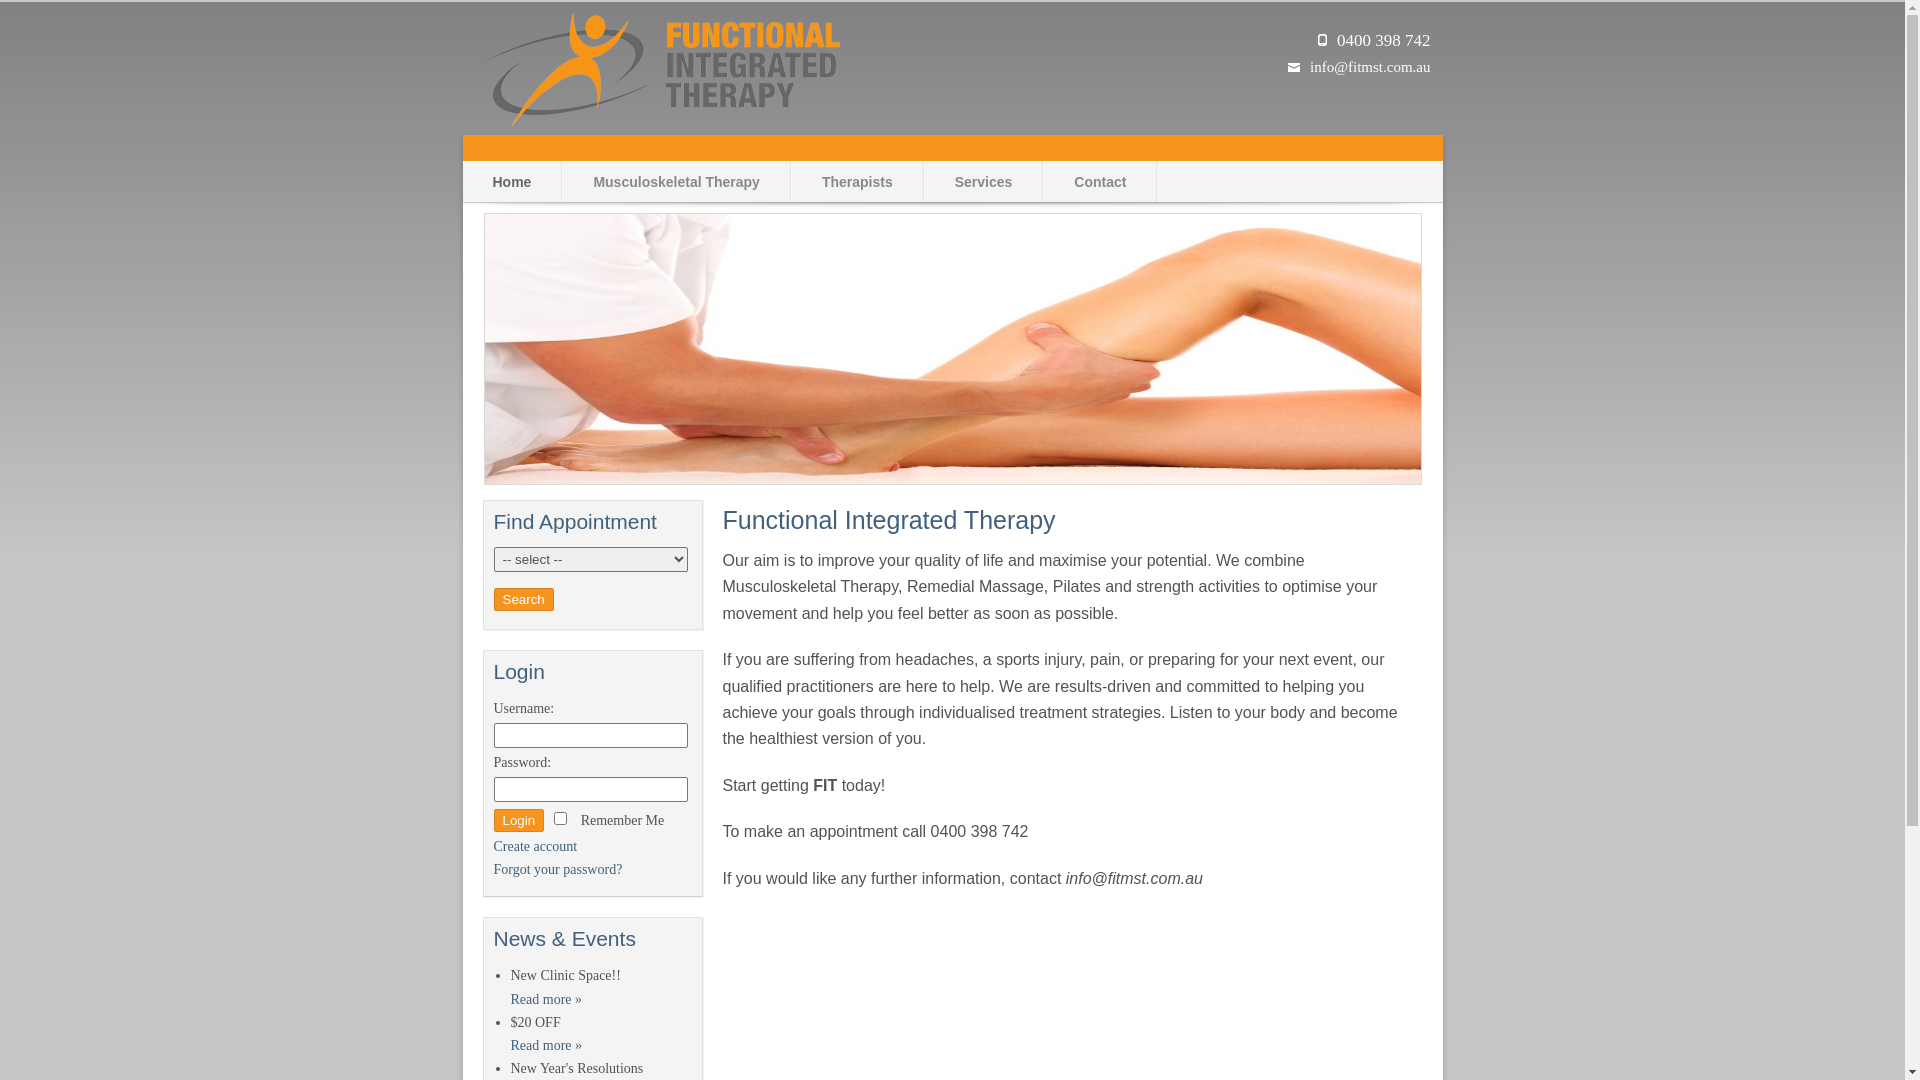 The height and width of the screenshot is (1080, 1920). Describe the element at coordinates (536, 846) in the screenshot. I see `Create account` at that location.